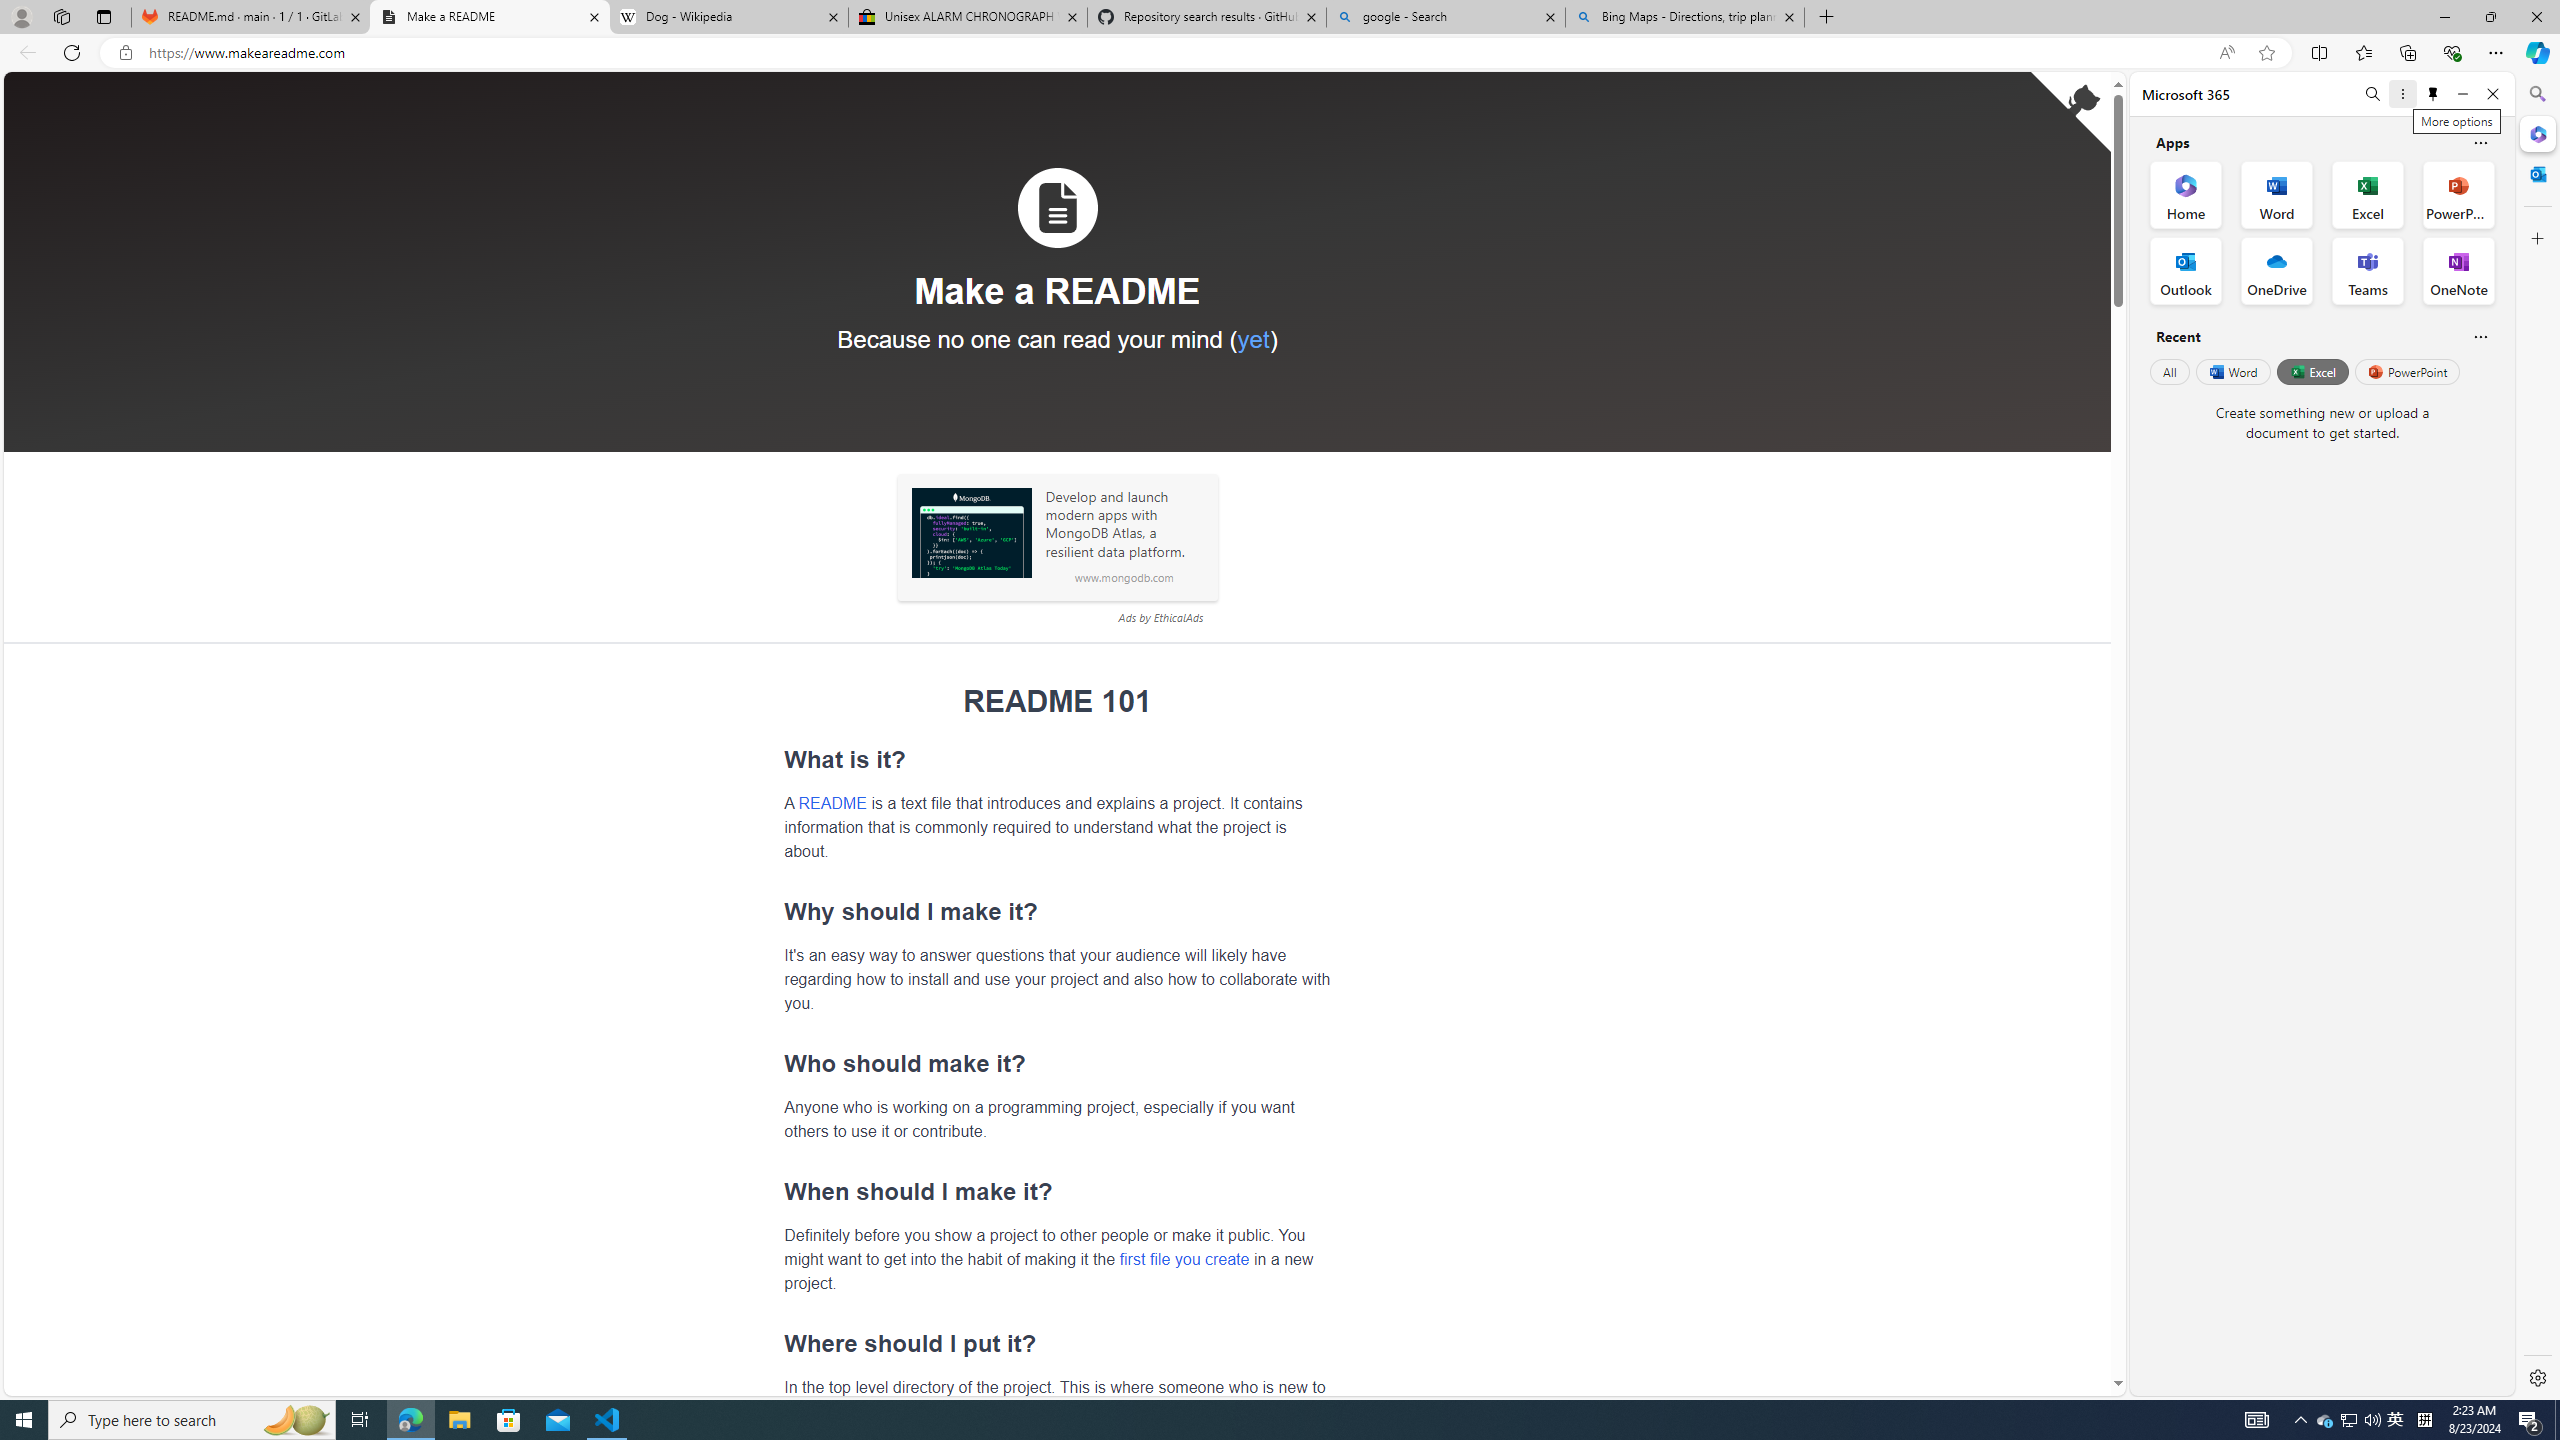  I want to click on OneDrive Office App, so click(2277, 271).